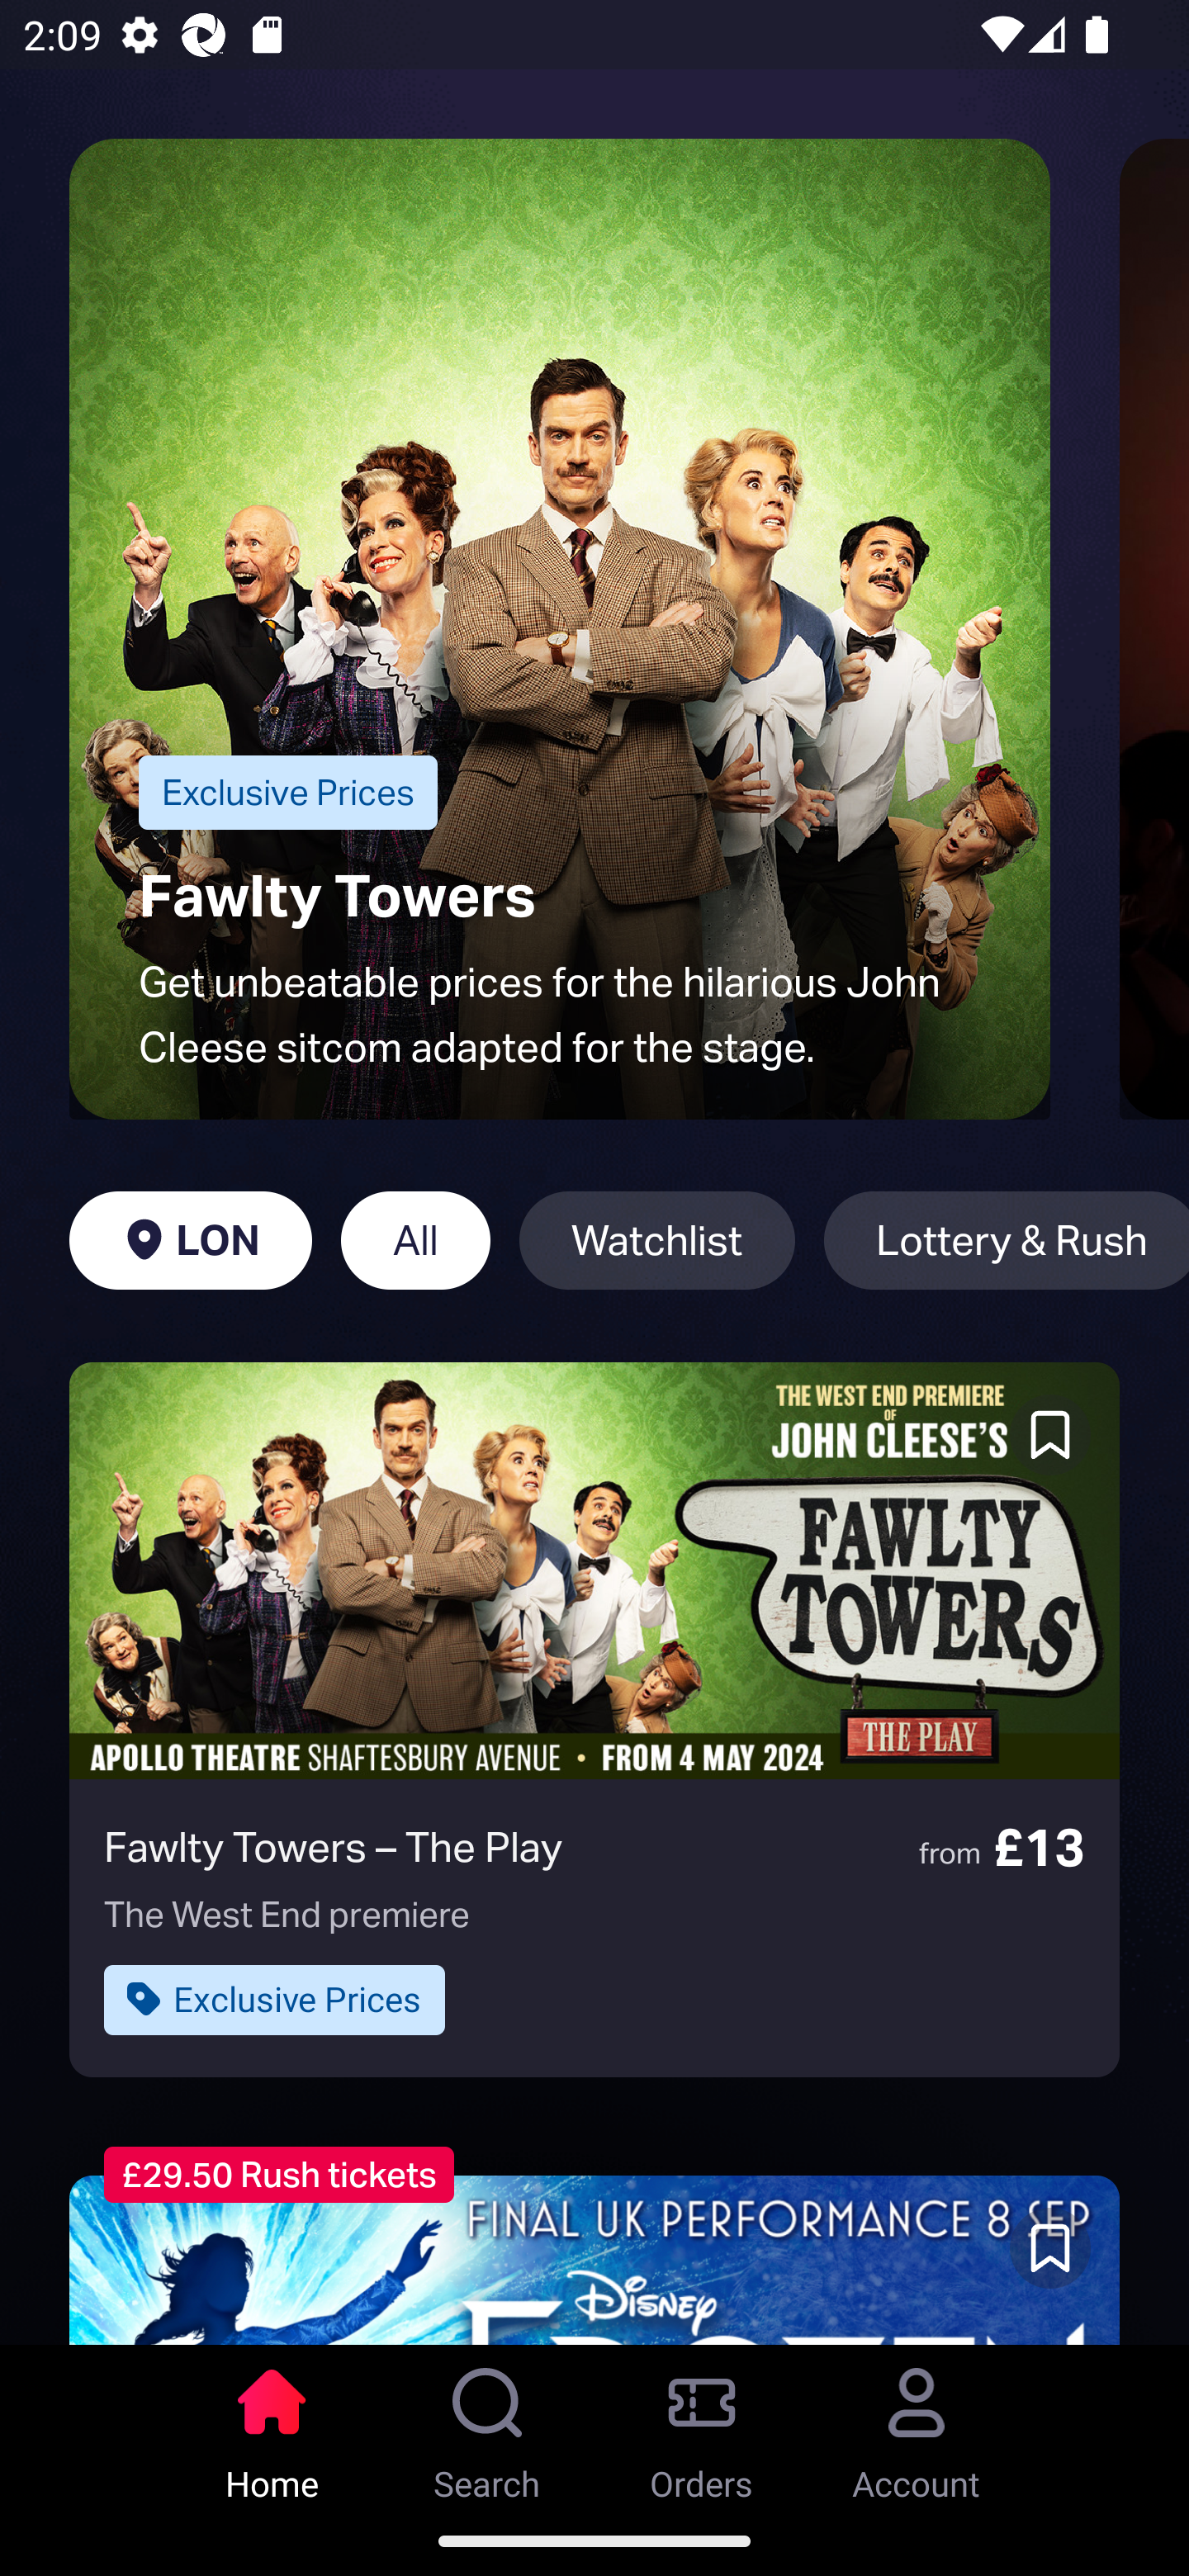 The width and height of the screenshot is (1189, 2576). I want to click on LON, so click(190, 1240).